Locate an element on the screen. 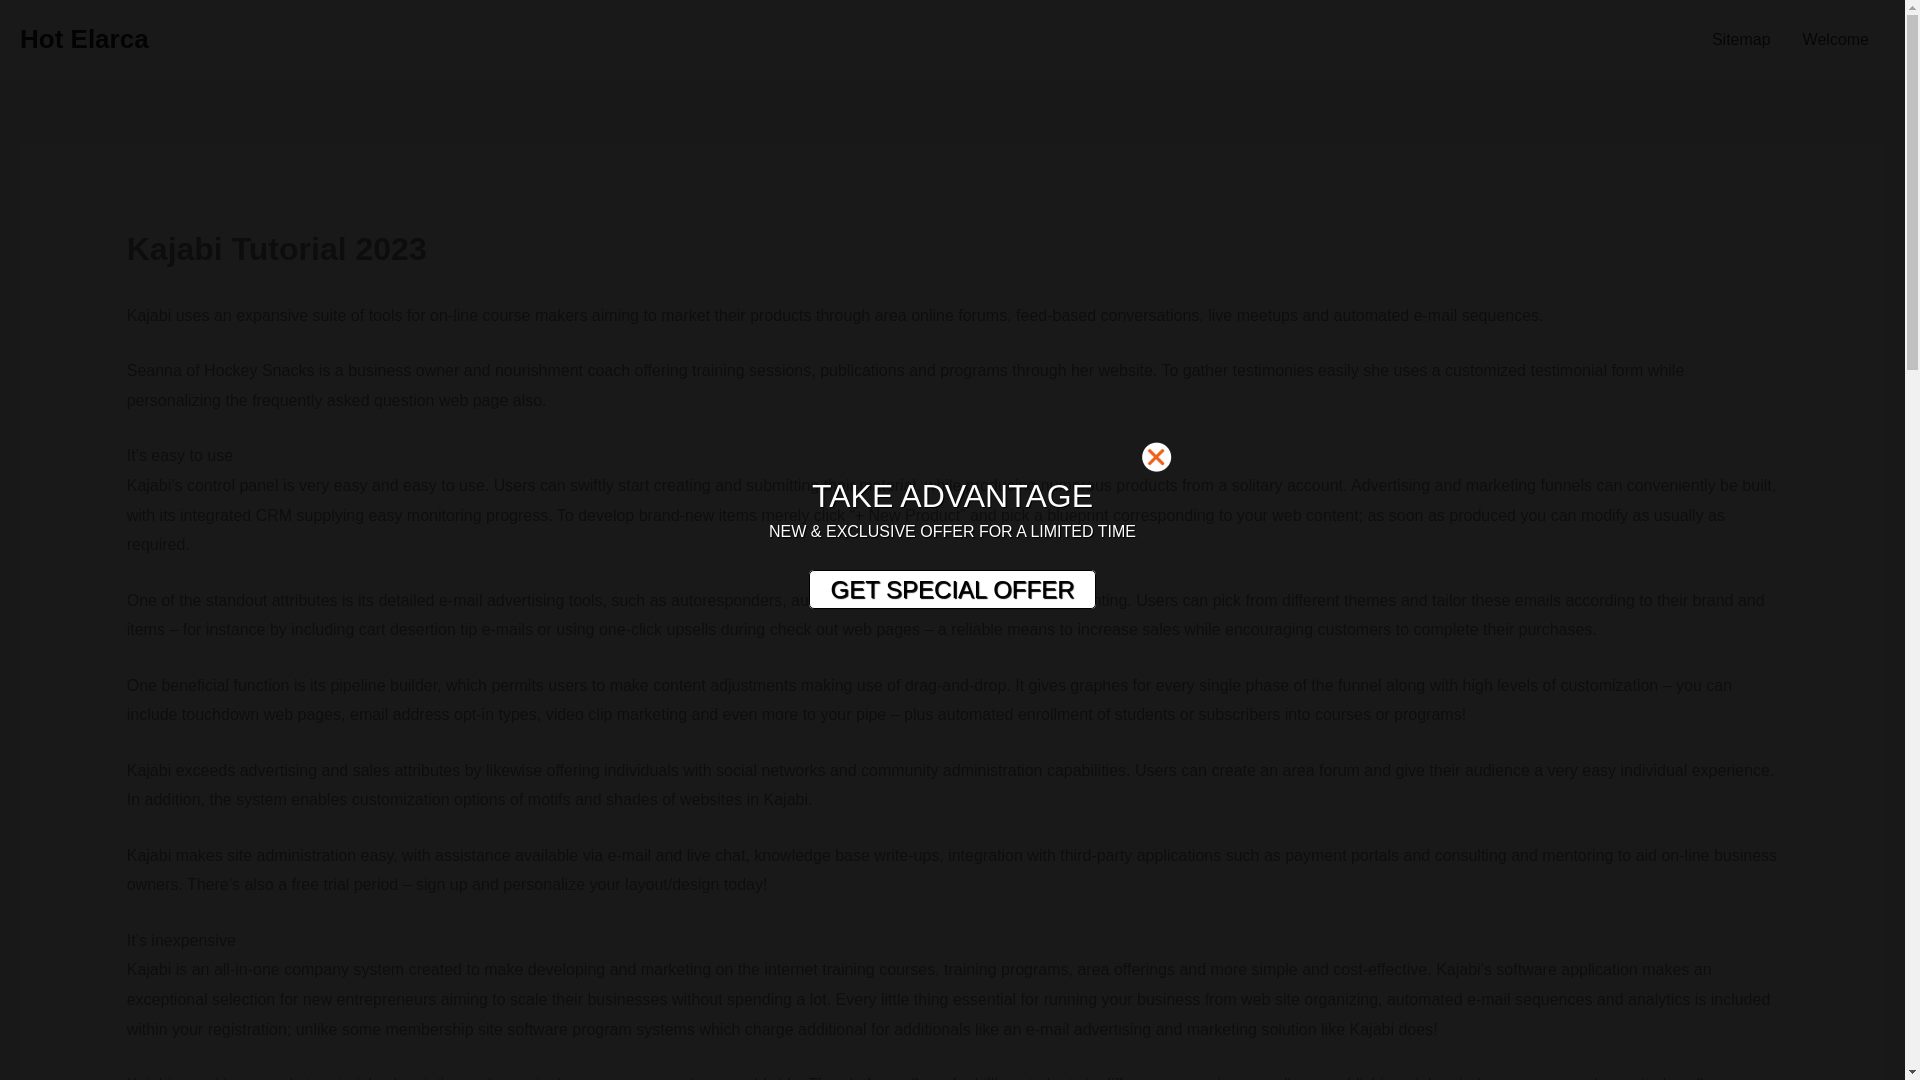 The width and height of the screenshot is (1920, 1080). Sitemap is located at coordinates (1741, 40).